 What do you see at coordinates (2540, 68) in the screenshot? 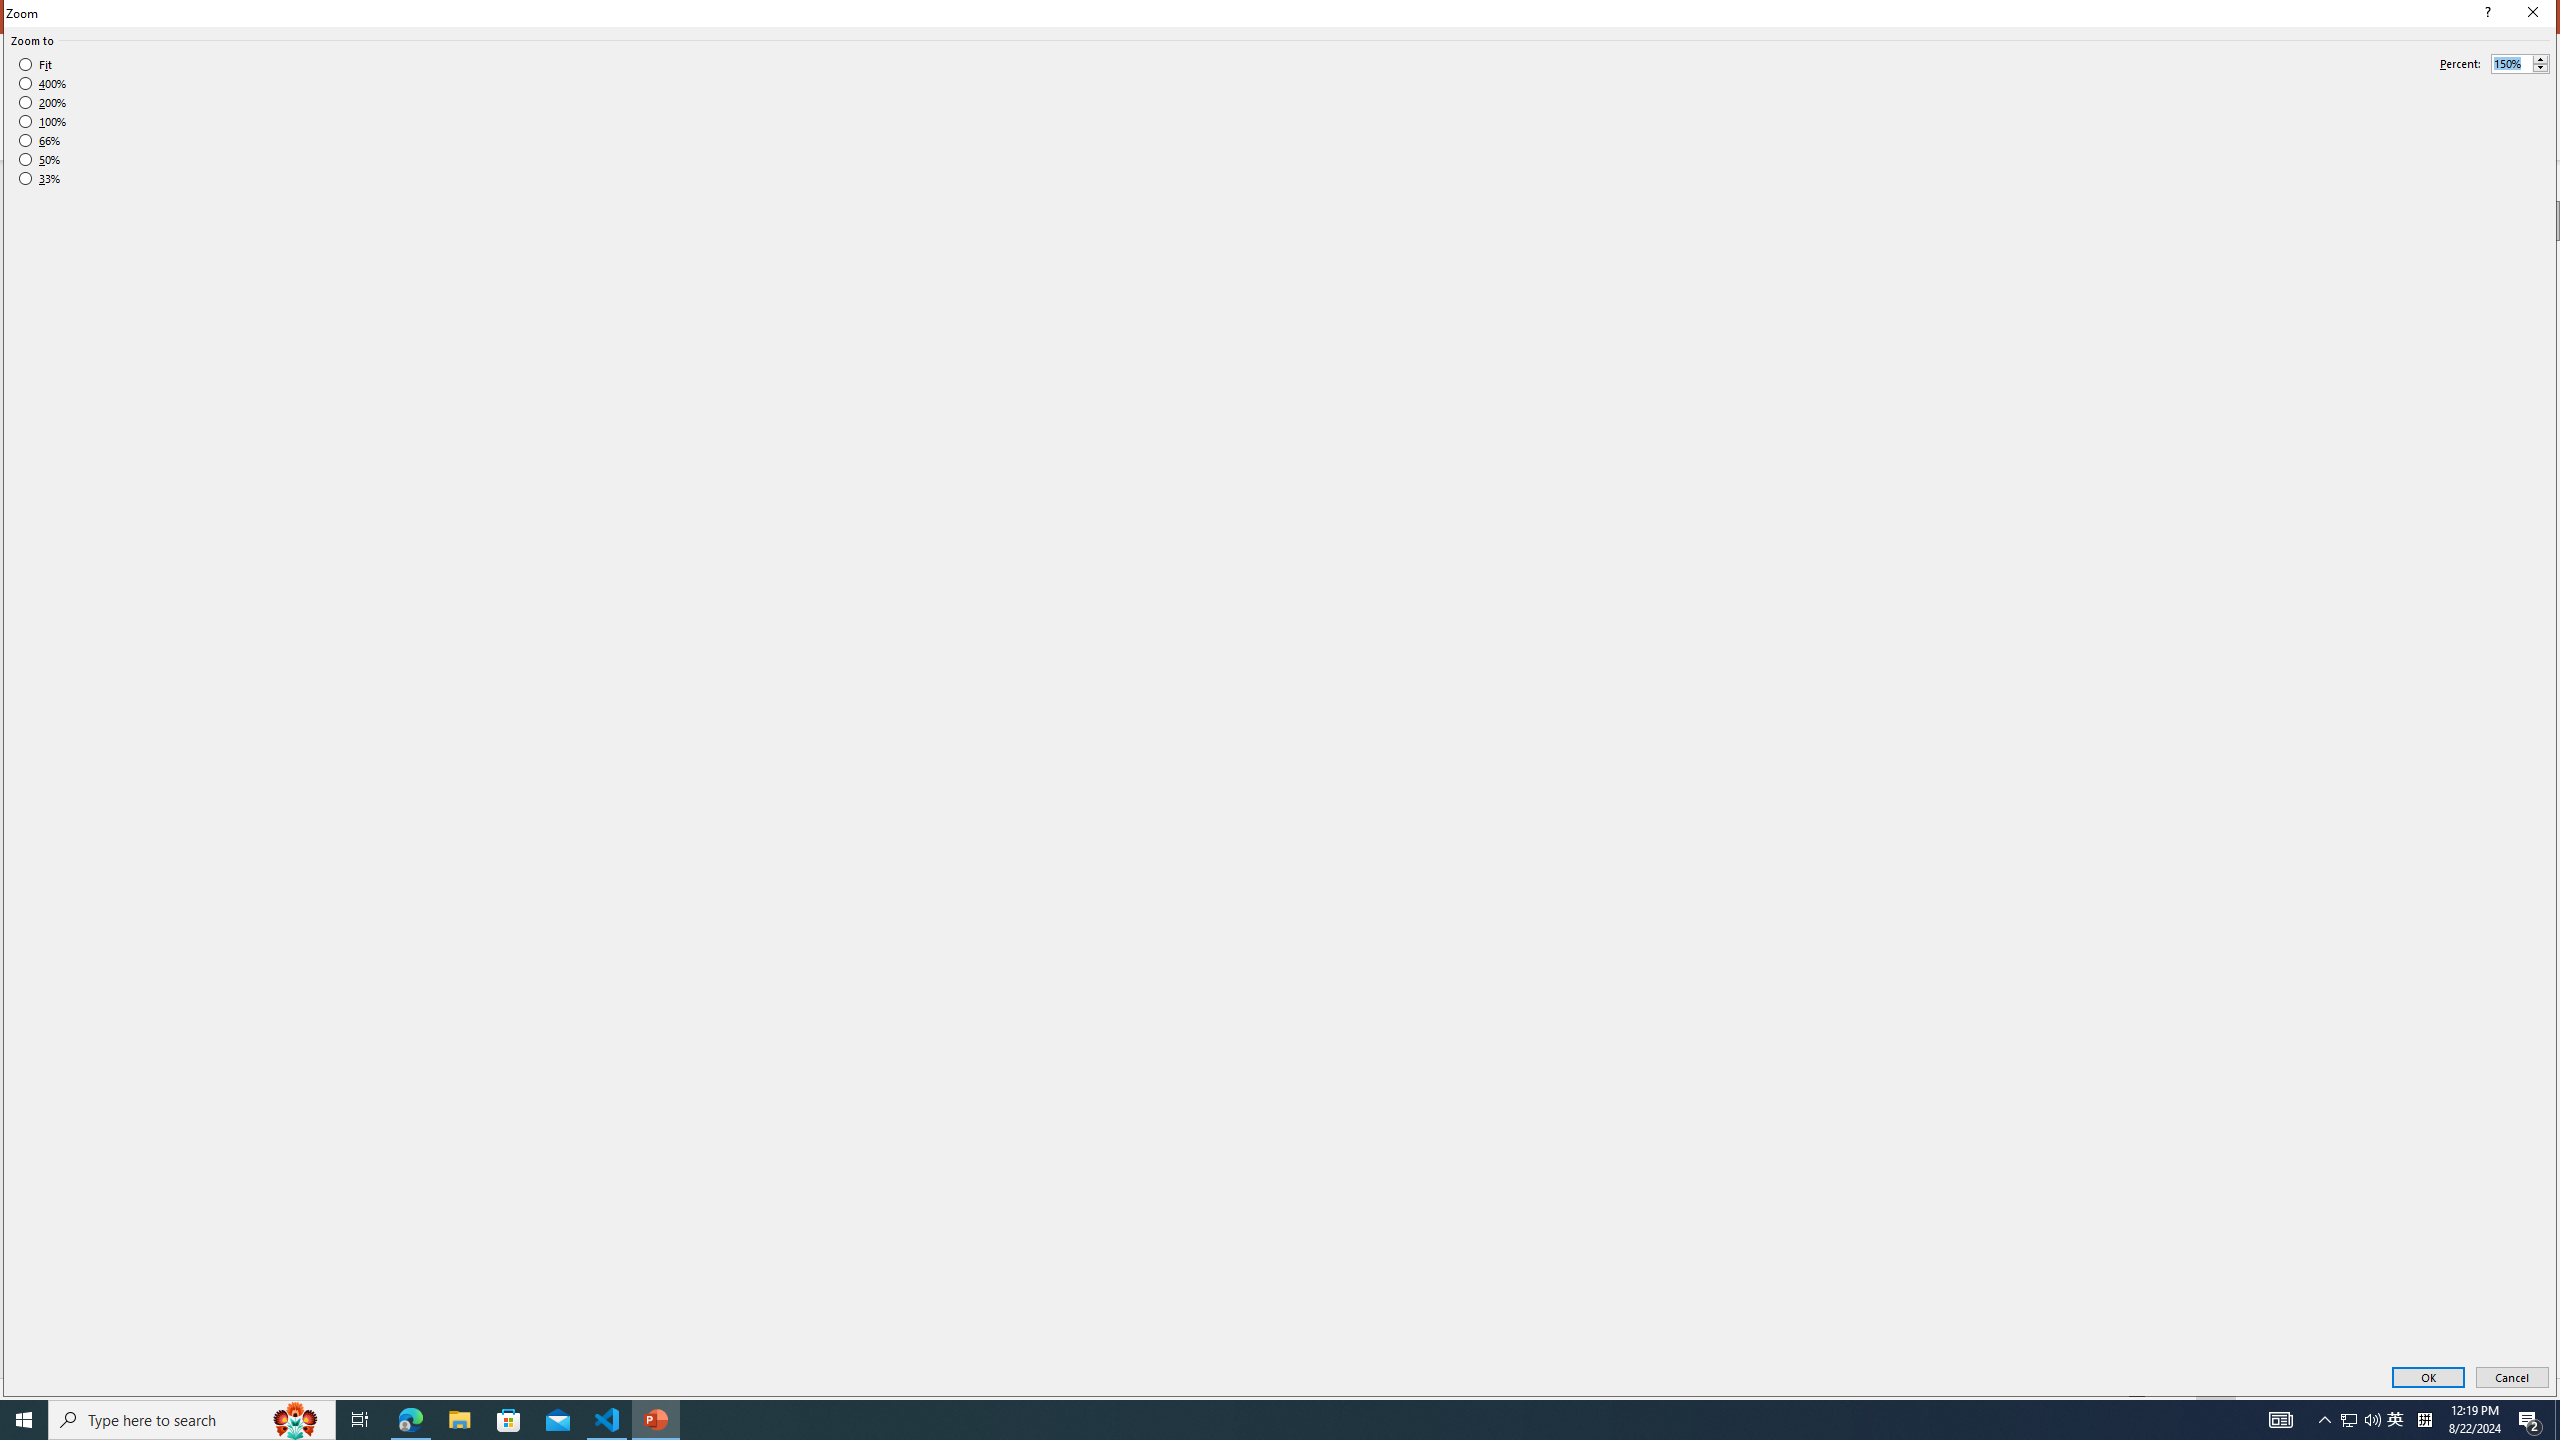
I see `Less` at bounding box center [2540, 68].